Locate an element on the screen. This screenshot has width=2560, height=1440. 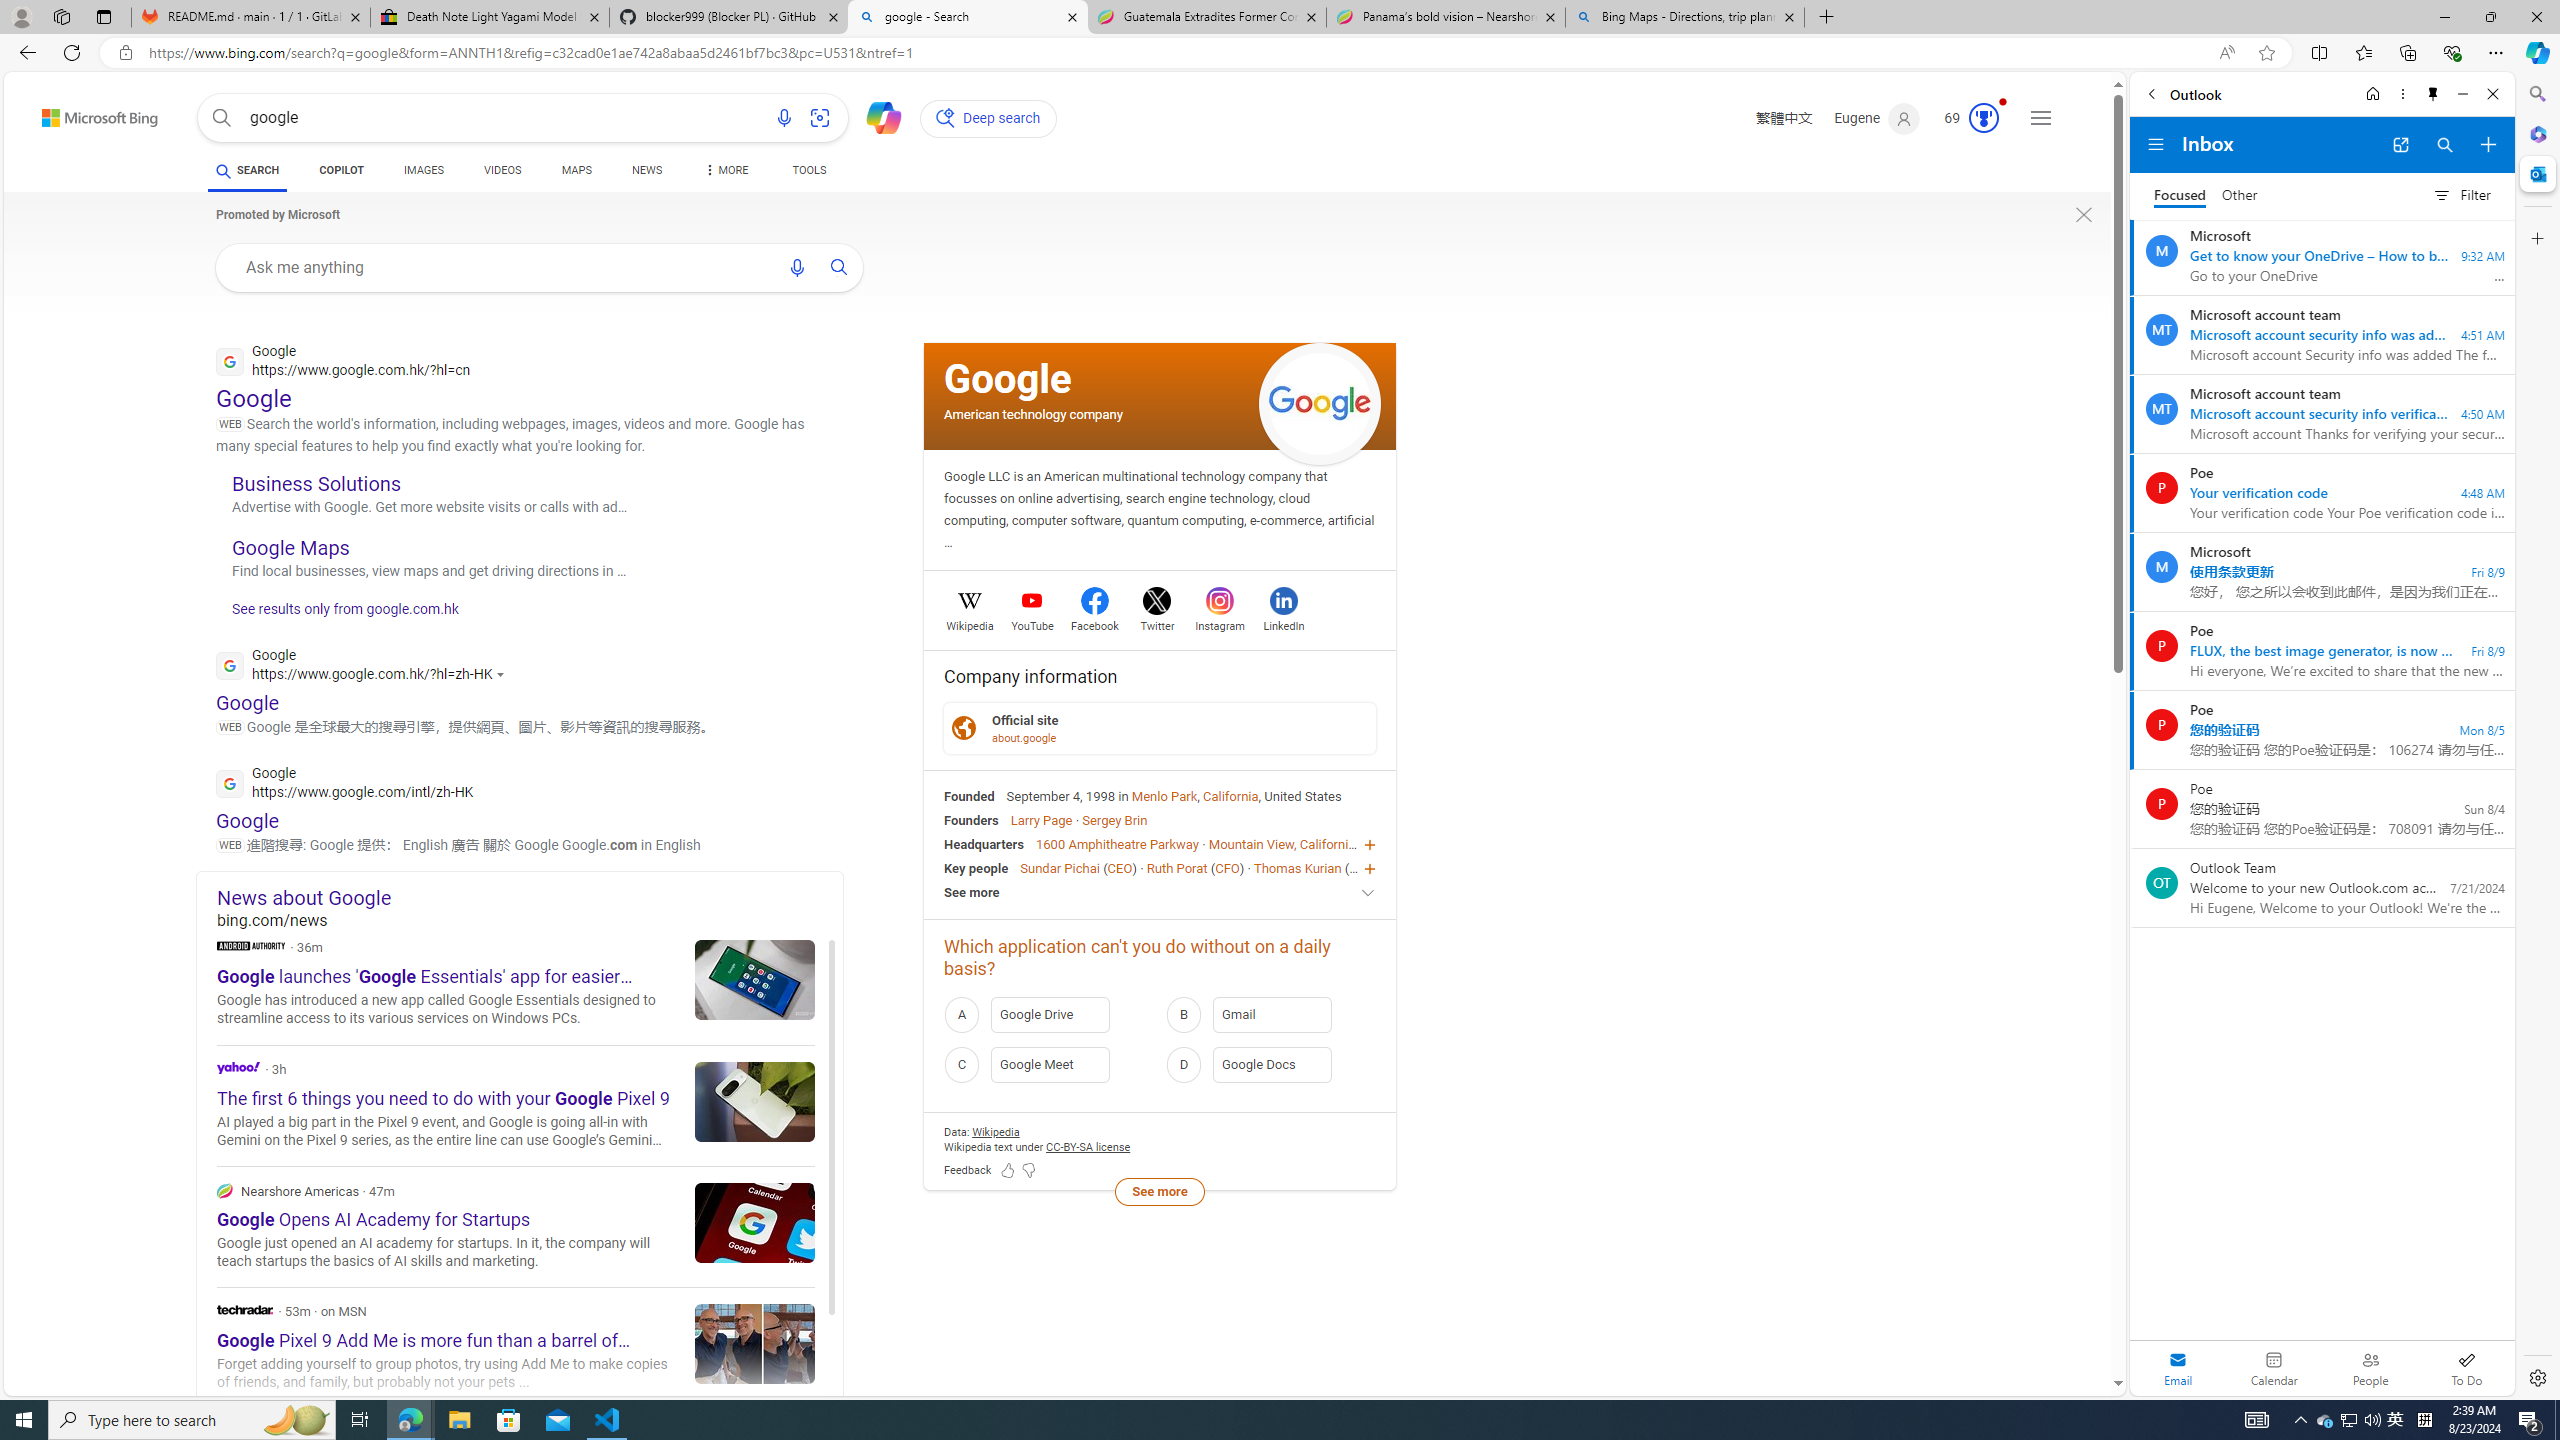
AutomationID: rh_meter is located at coordinates (1984, 118).